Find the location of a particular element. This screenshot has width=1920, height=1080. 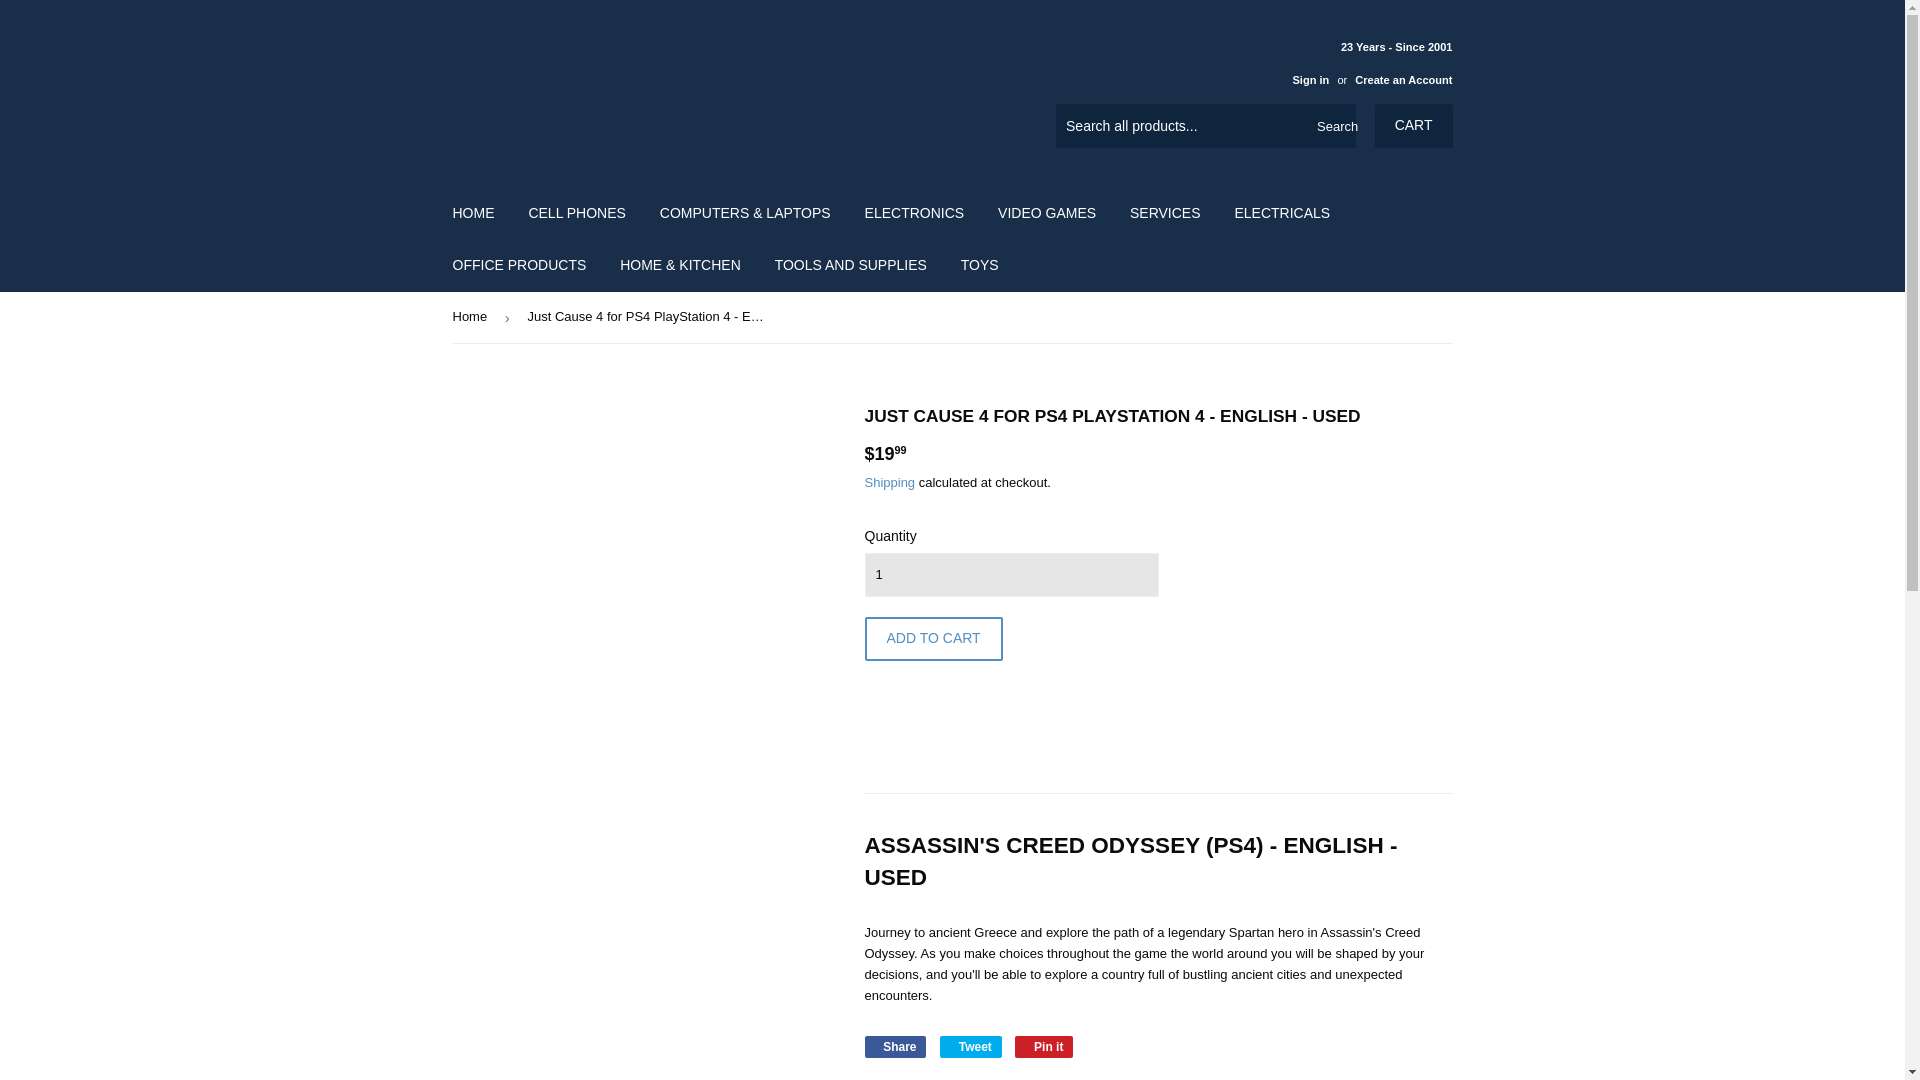

Sign in is located at coordinates (1310, 80).